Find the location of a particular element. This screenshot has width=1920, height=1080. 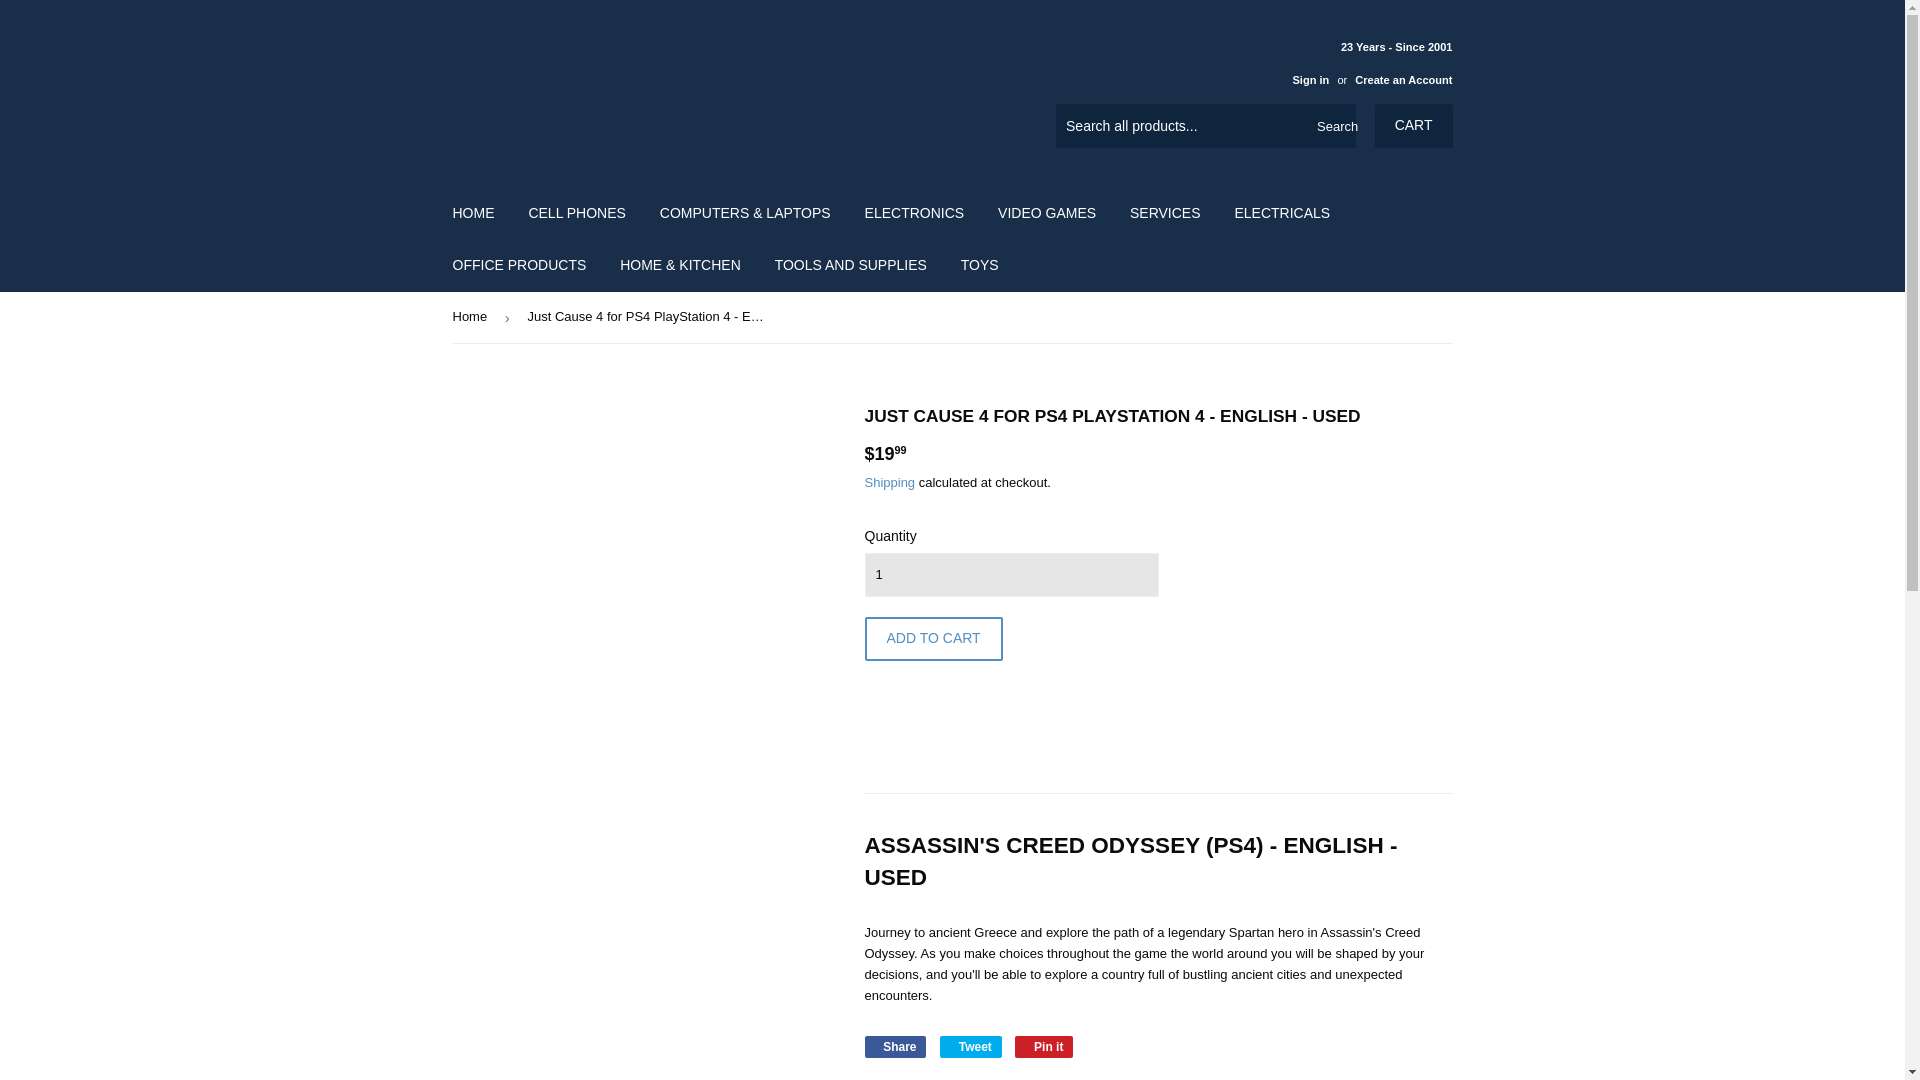

Sign in is located at coordinates (1310, 80).